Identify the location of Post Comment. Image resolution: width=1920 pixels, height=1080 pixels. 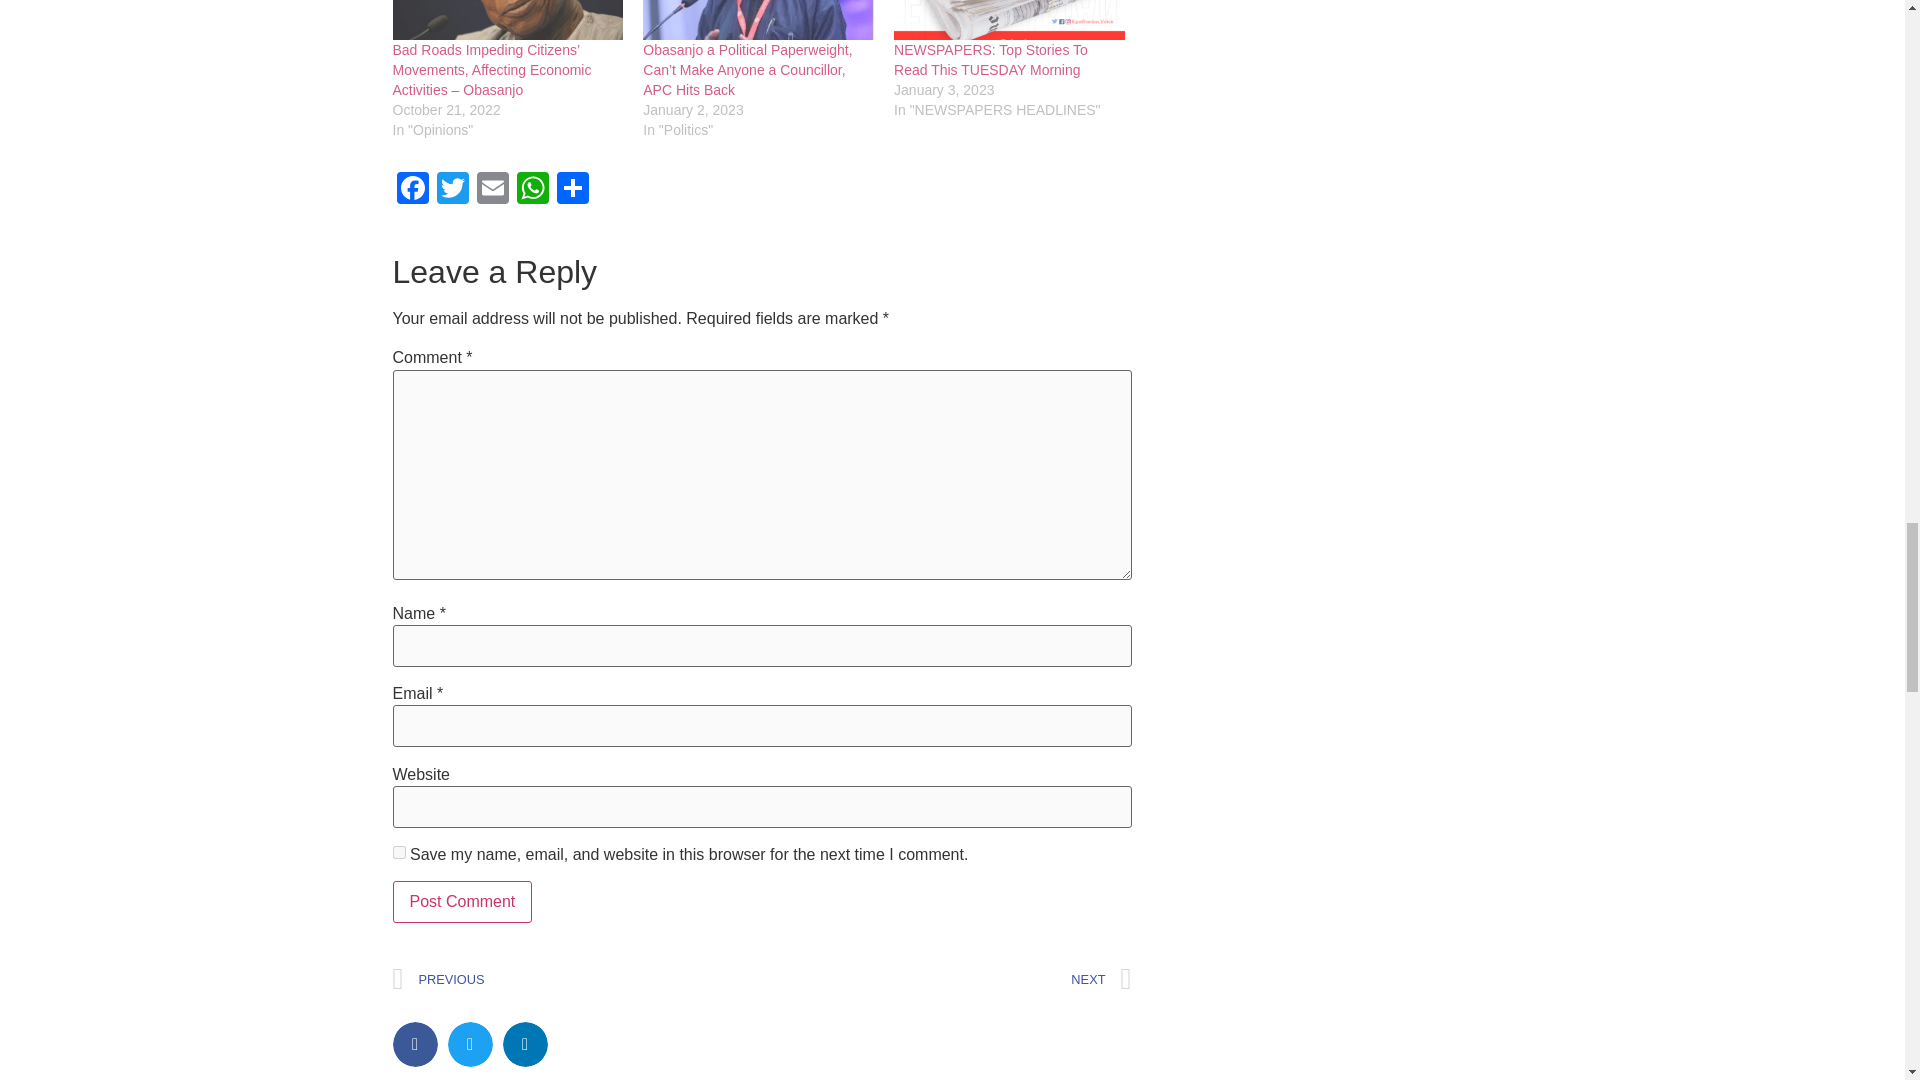
(461, 902).